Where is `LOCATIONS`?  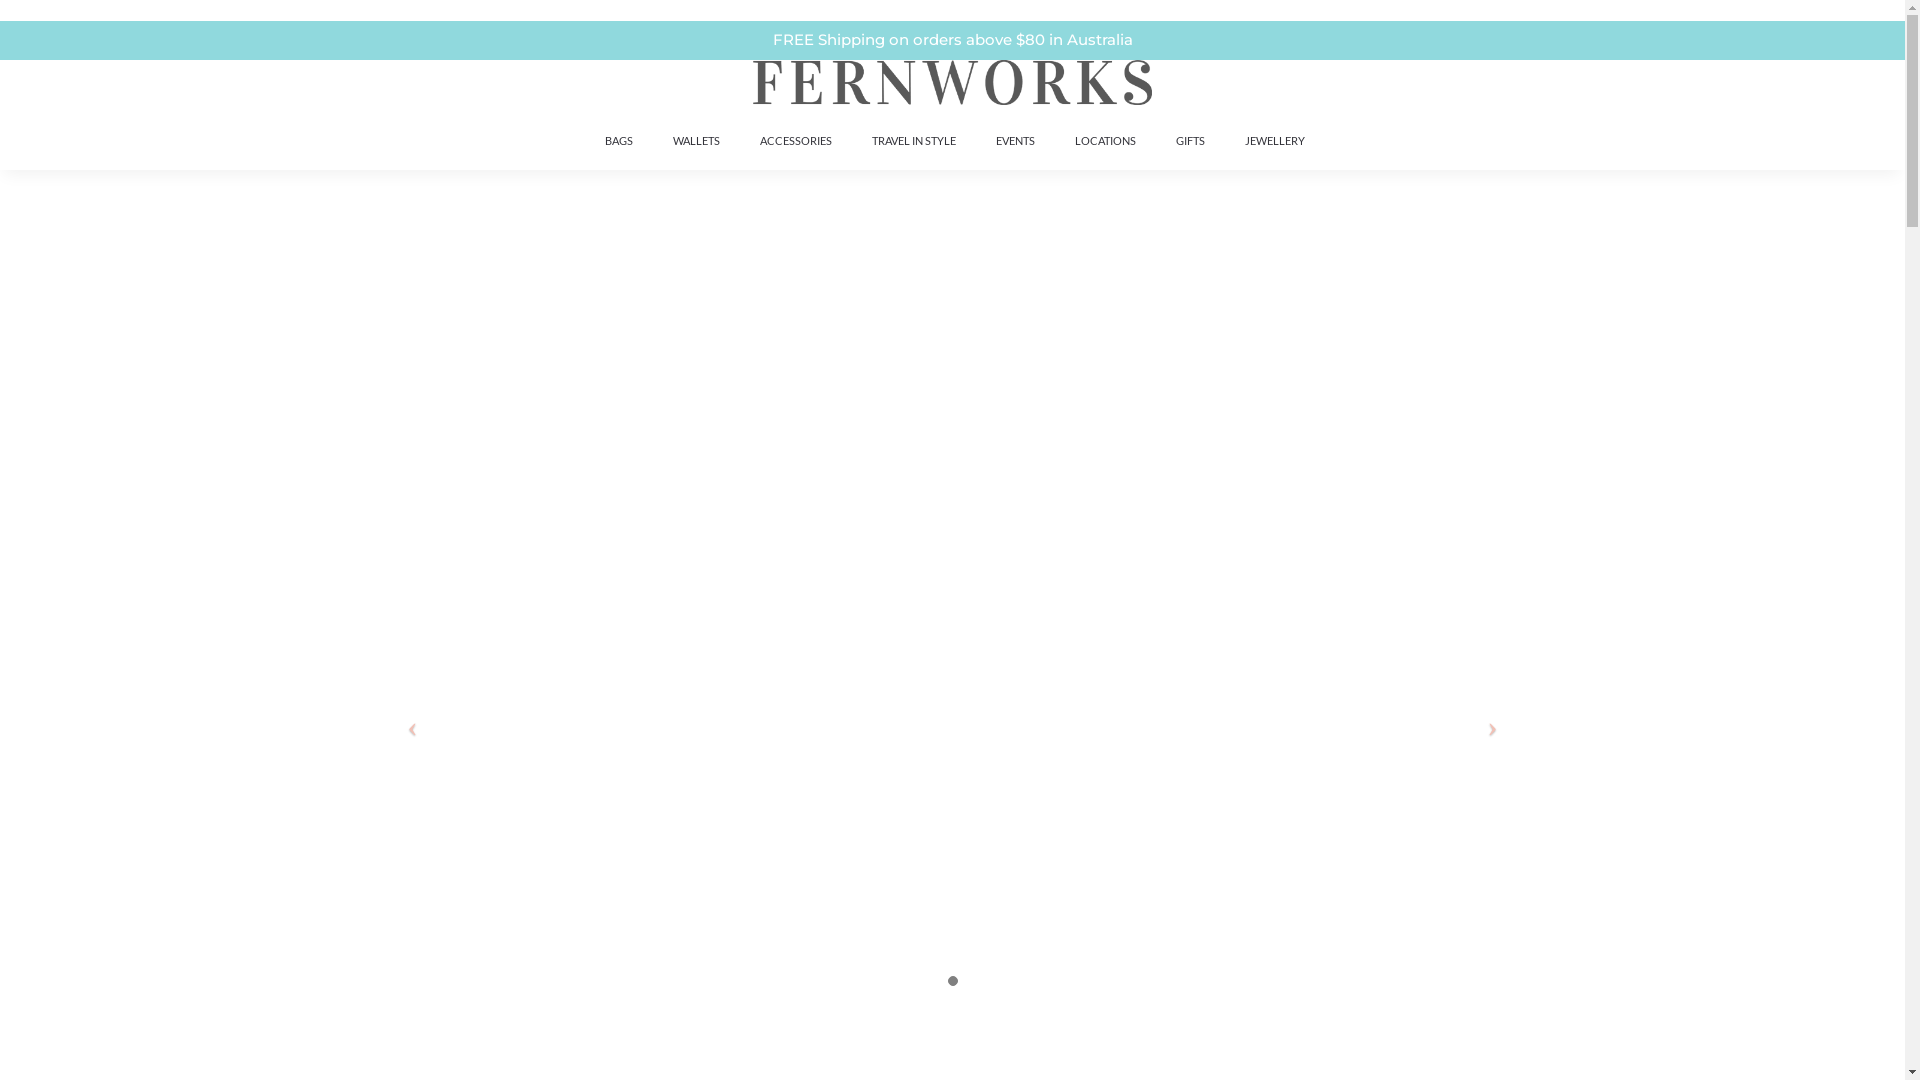 LOCATIONS is located at coordinates (1104, 140).